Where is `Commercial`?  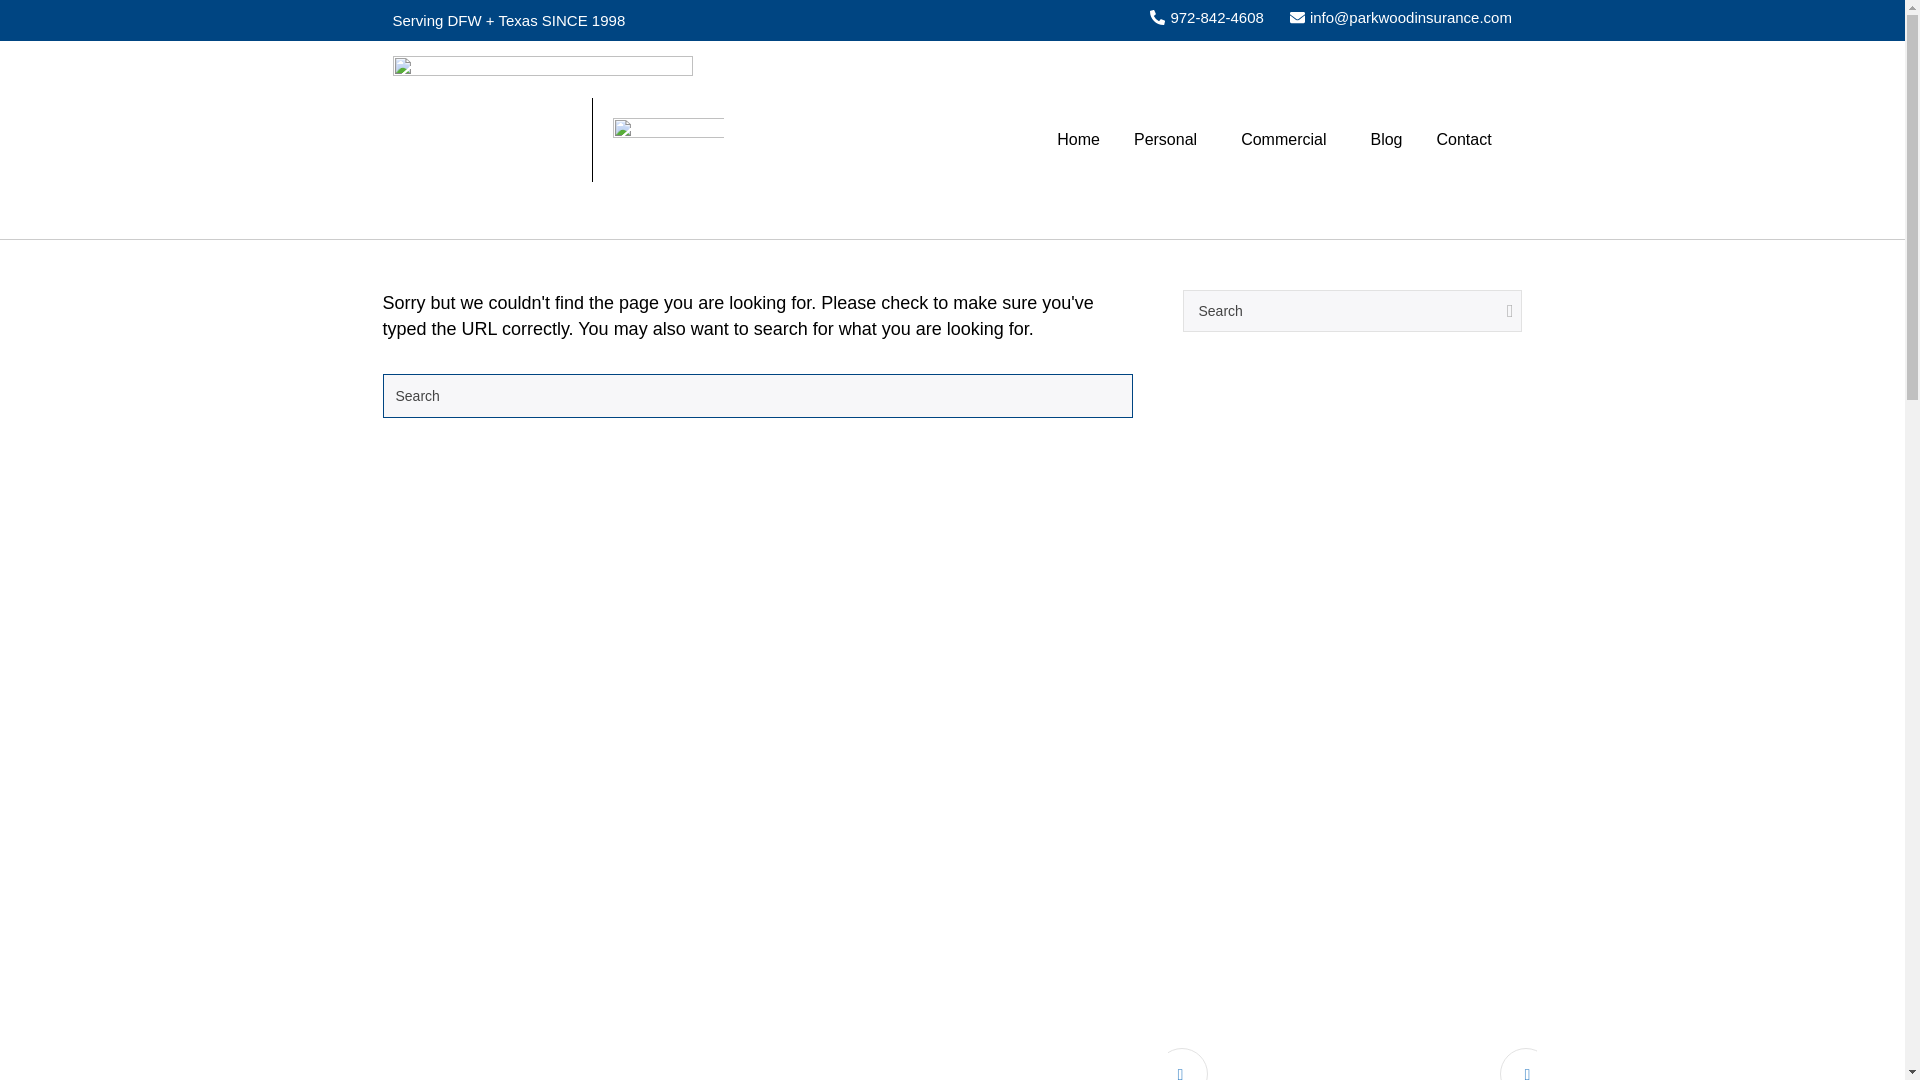
Commercial is located at coordinates (1288, 139).